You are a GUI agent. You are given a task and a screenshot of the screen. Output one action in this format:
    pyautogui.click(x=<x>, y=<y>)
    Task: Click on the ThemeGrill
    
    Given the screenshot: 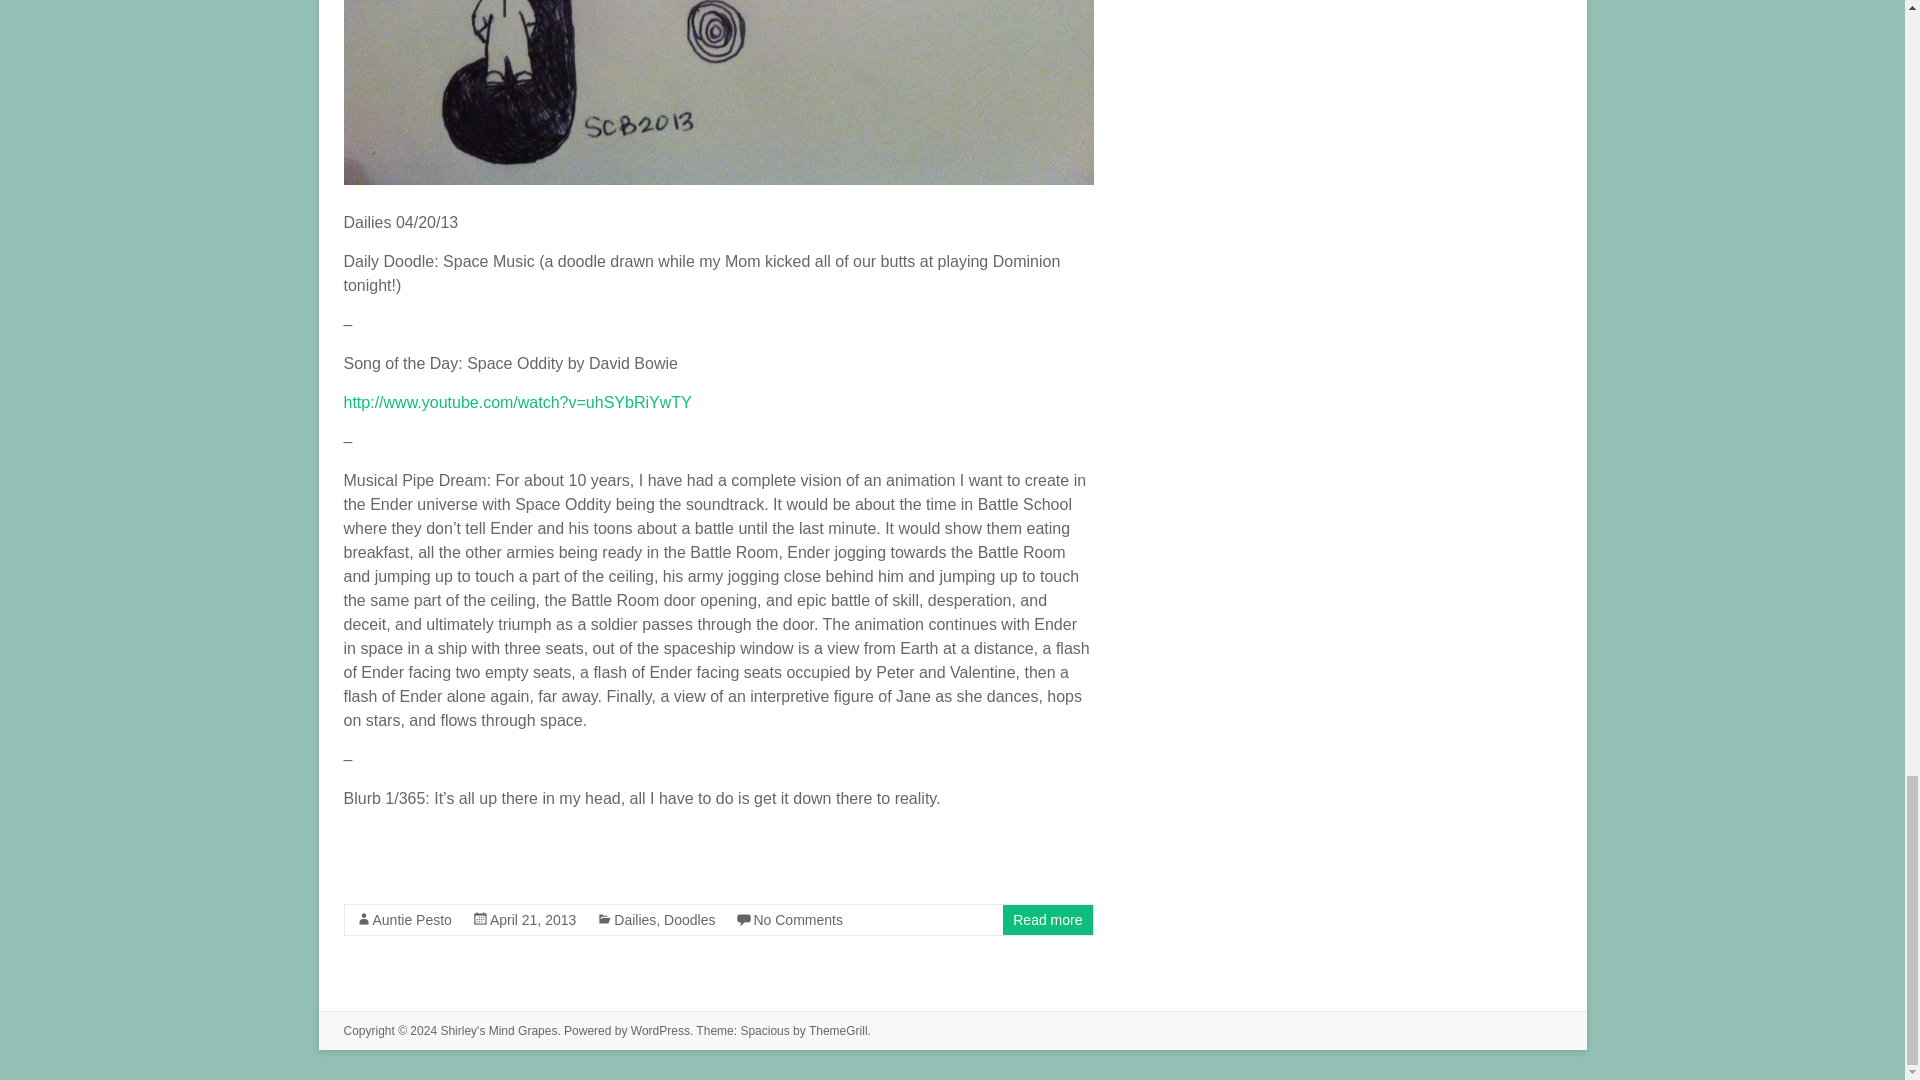 What is the action you would take?
    pyautogui.click(x=838, y=1030)
    